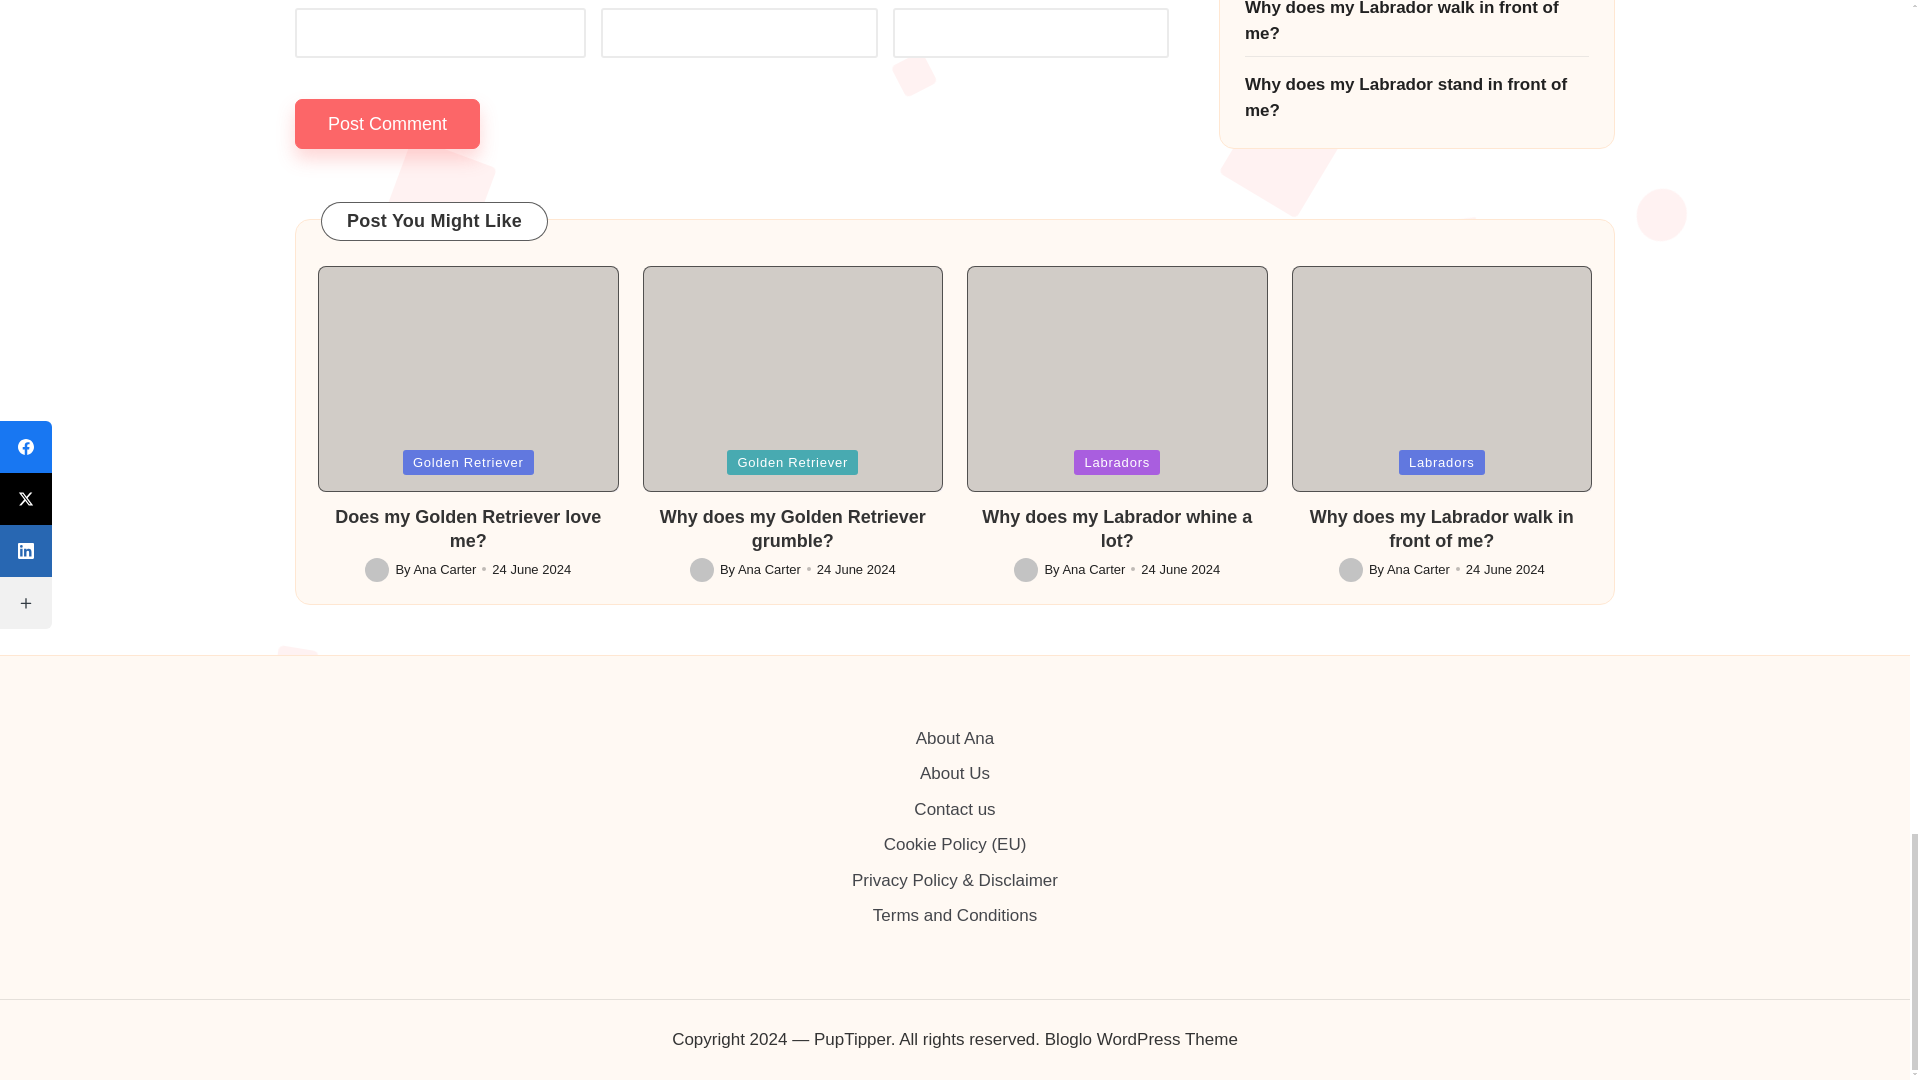  I want to click on Post Comment, so click(388, 124).